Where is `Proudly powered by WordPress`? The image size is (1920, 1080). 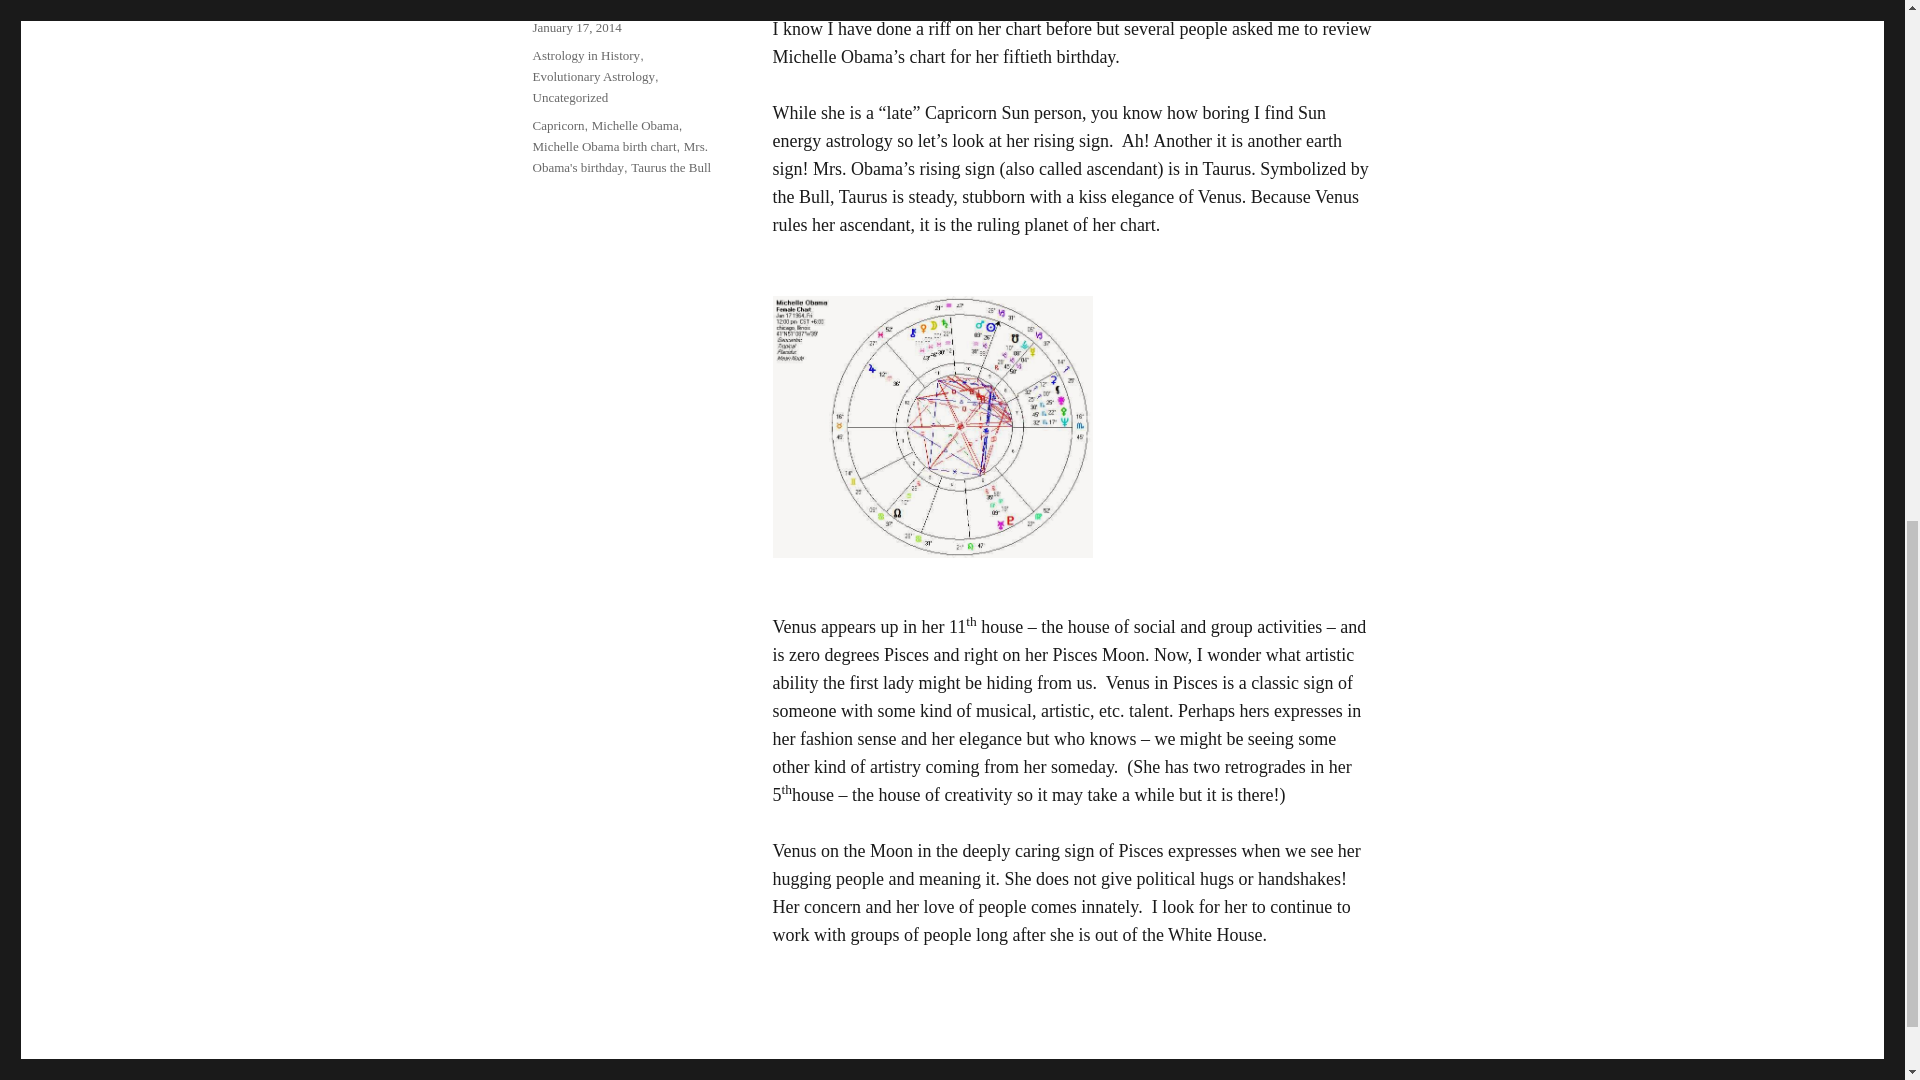
Proudly powered by WordPress is located at coordinates (506, 1070).